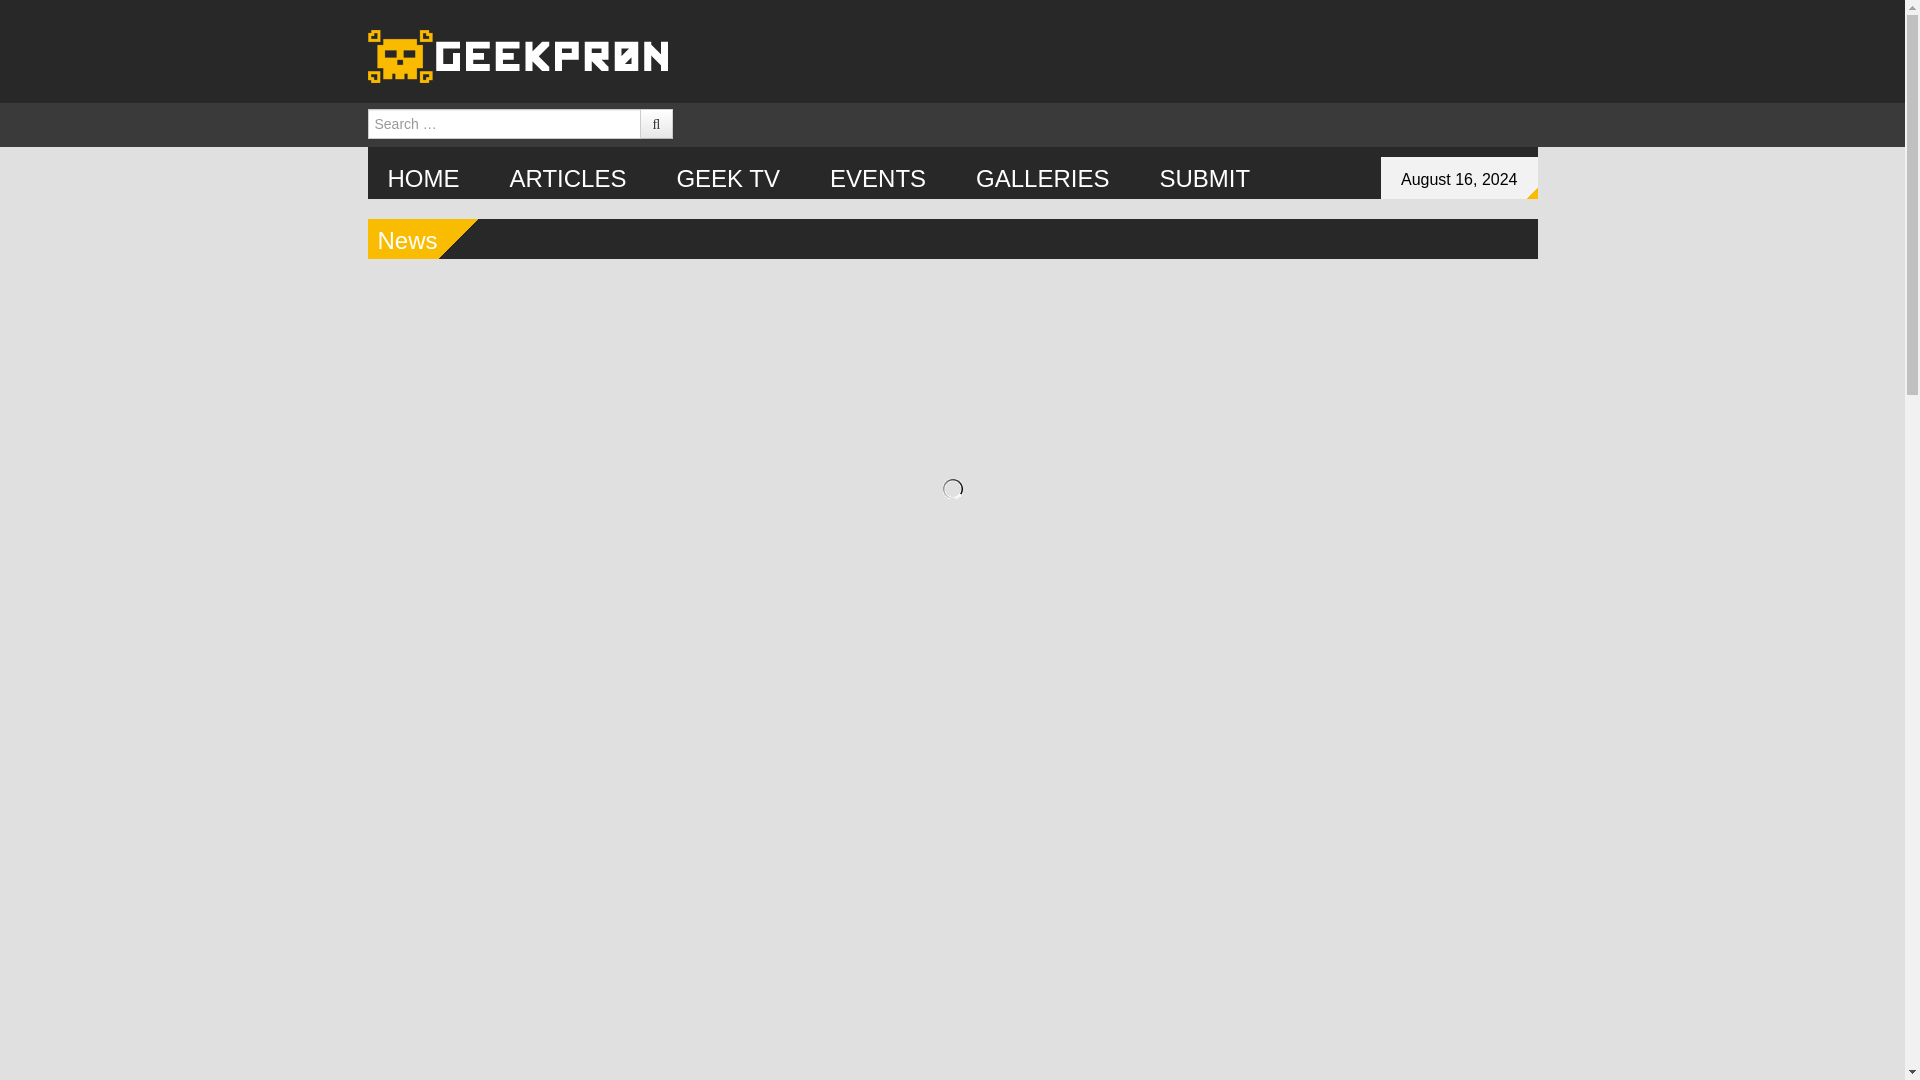 Image resolution: width=1920 pixels, height=1080 pixels. What do you see at coordinates (1042, 176) in the screenshot?
I see `GALLERIES` at bounding box center [1042, 176].